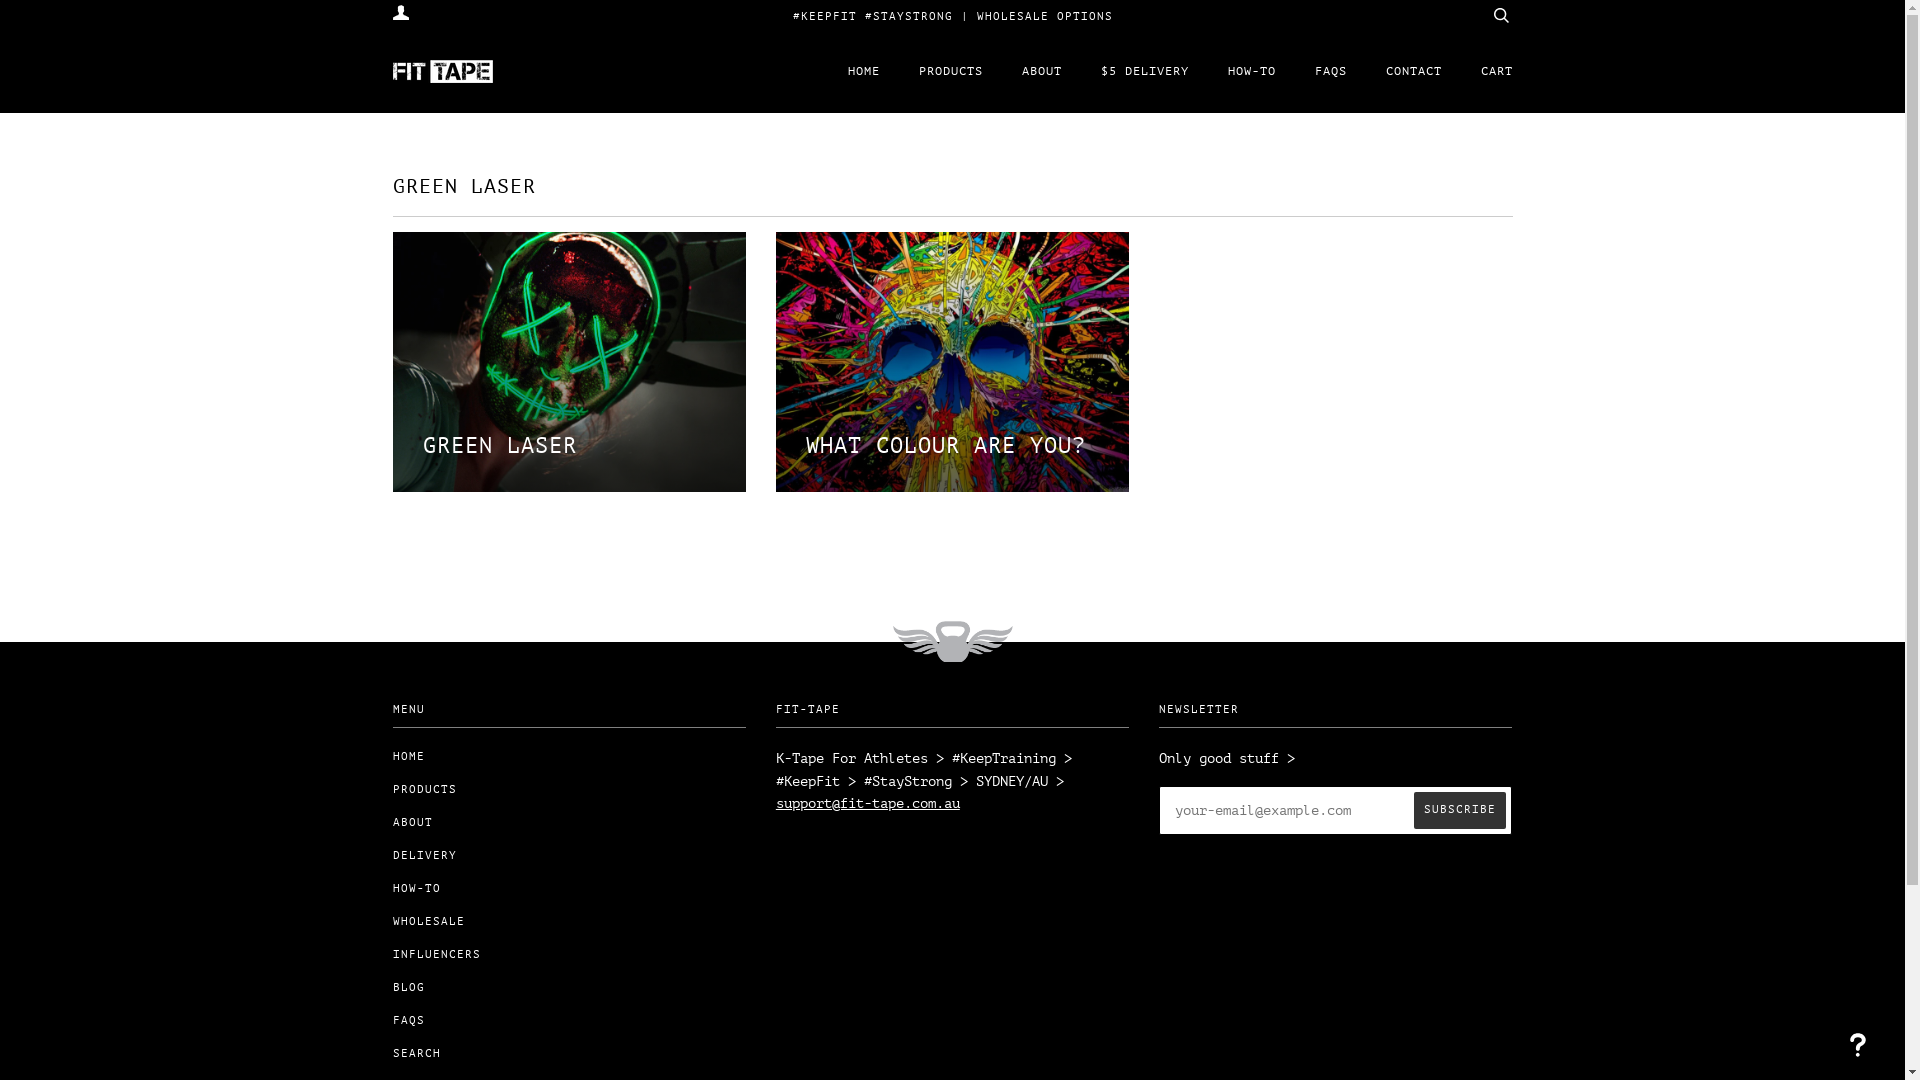 This screenshot has width=1920, height=1080. What do you see at coordinates (424, 790) in the screenshot?
I see `PRODUCTS` at bounding box center [424, 790].